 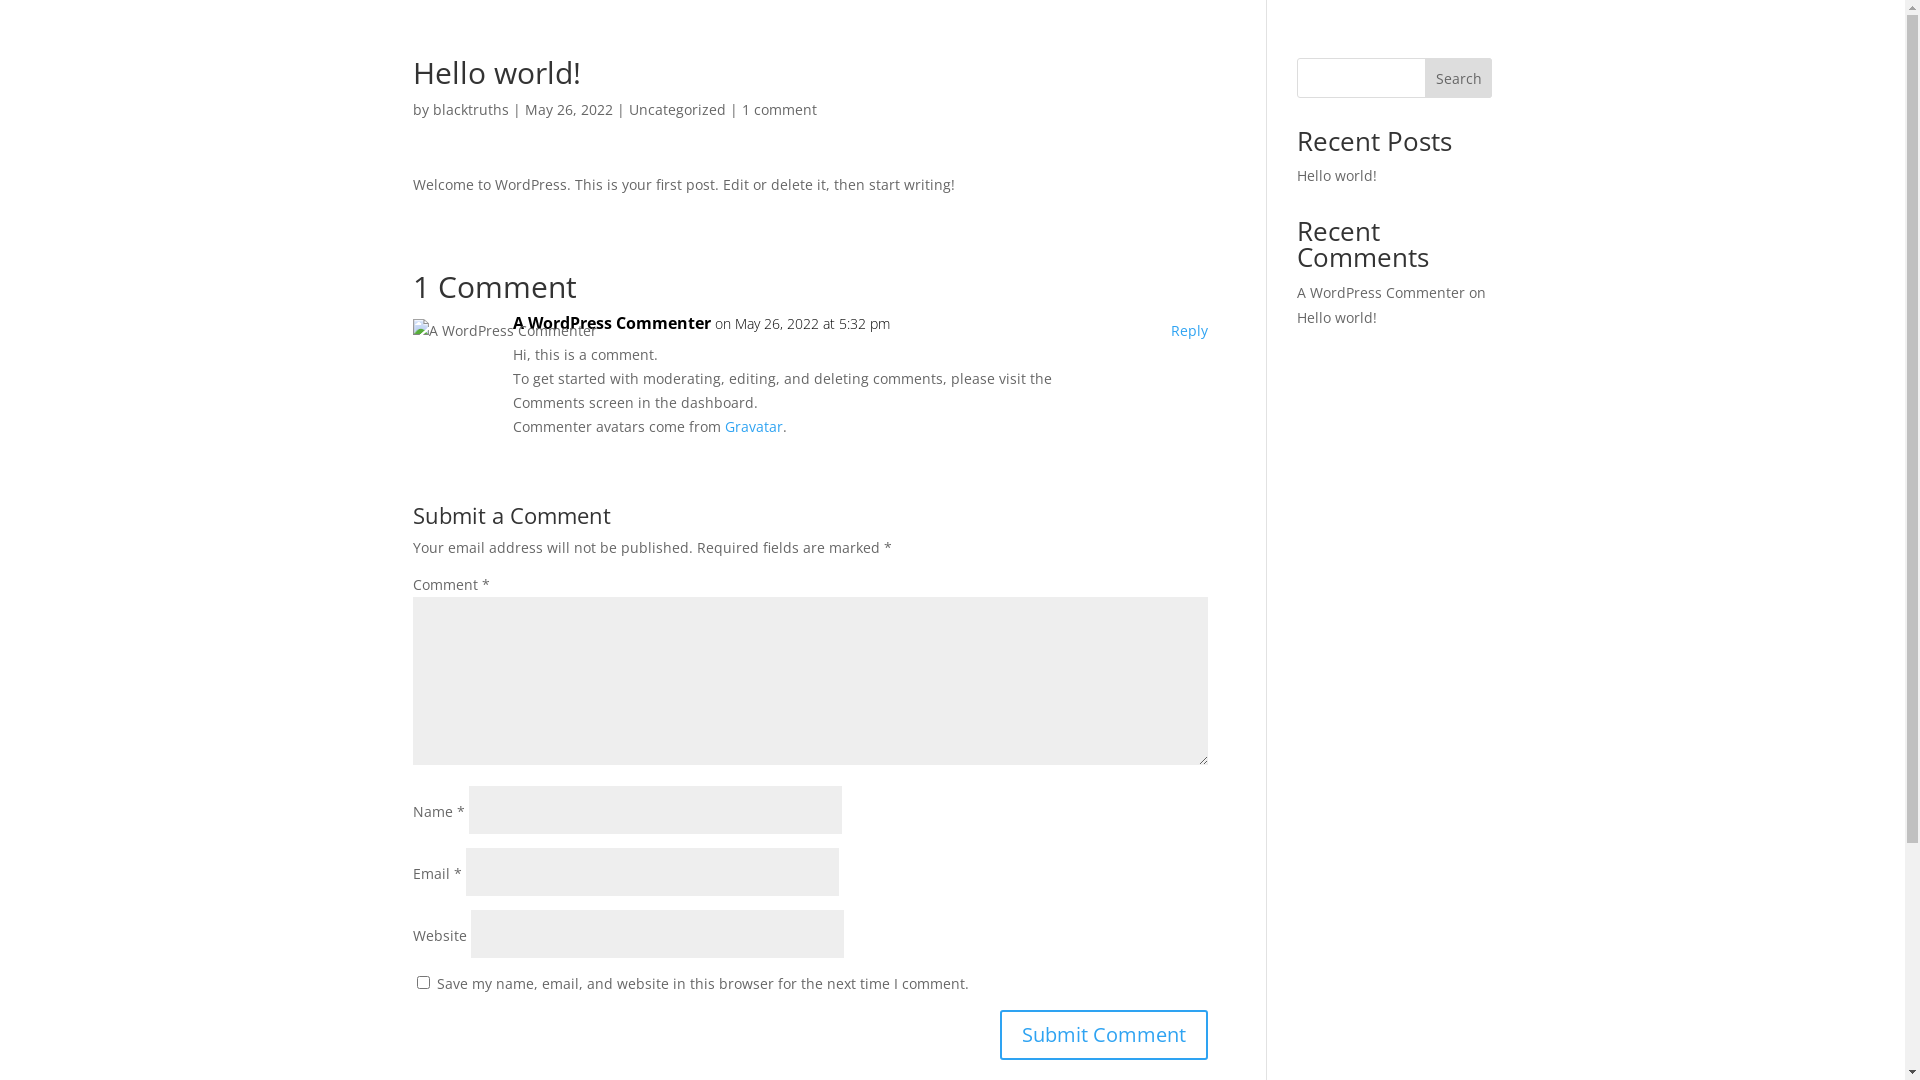 I want to click on 1 comment, so click(x=780, y=110).